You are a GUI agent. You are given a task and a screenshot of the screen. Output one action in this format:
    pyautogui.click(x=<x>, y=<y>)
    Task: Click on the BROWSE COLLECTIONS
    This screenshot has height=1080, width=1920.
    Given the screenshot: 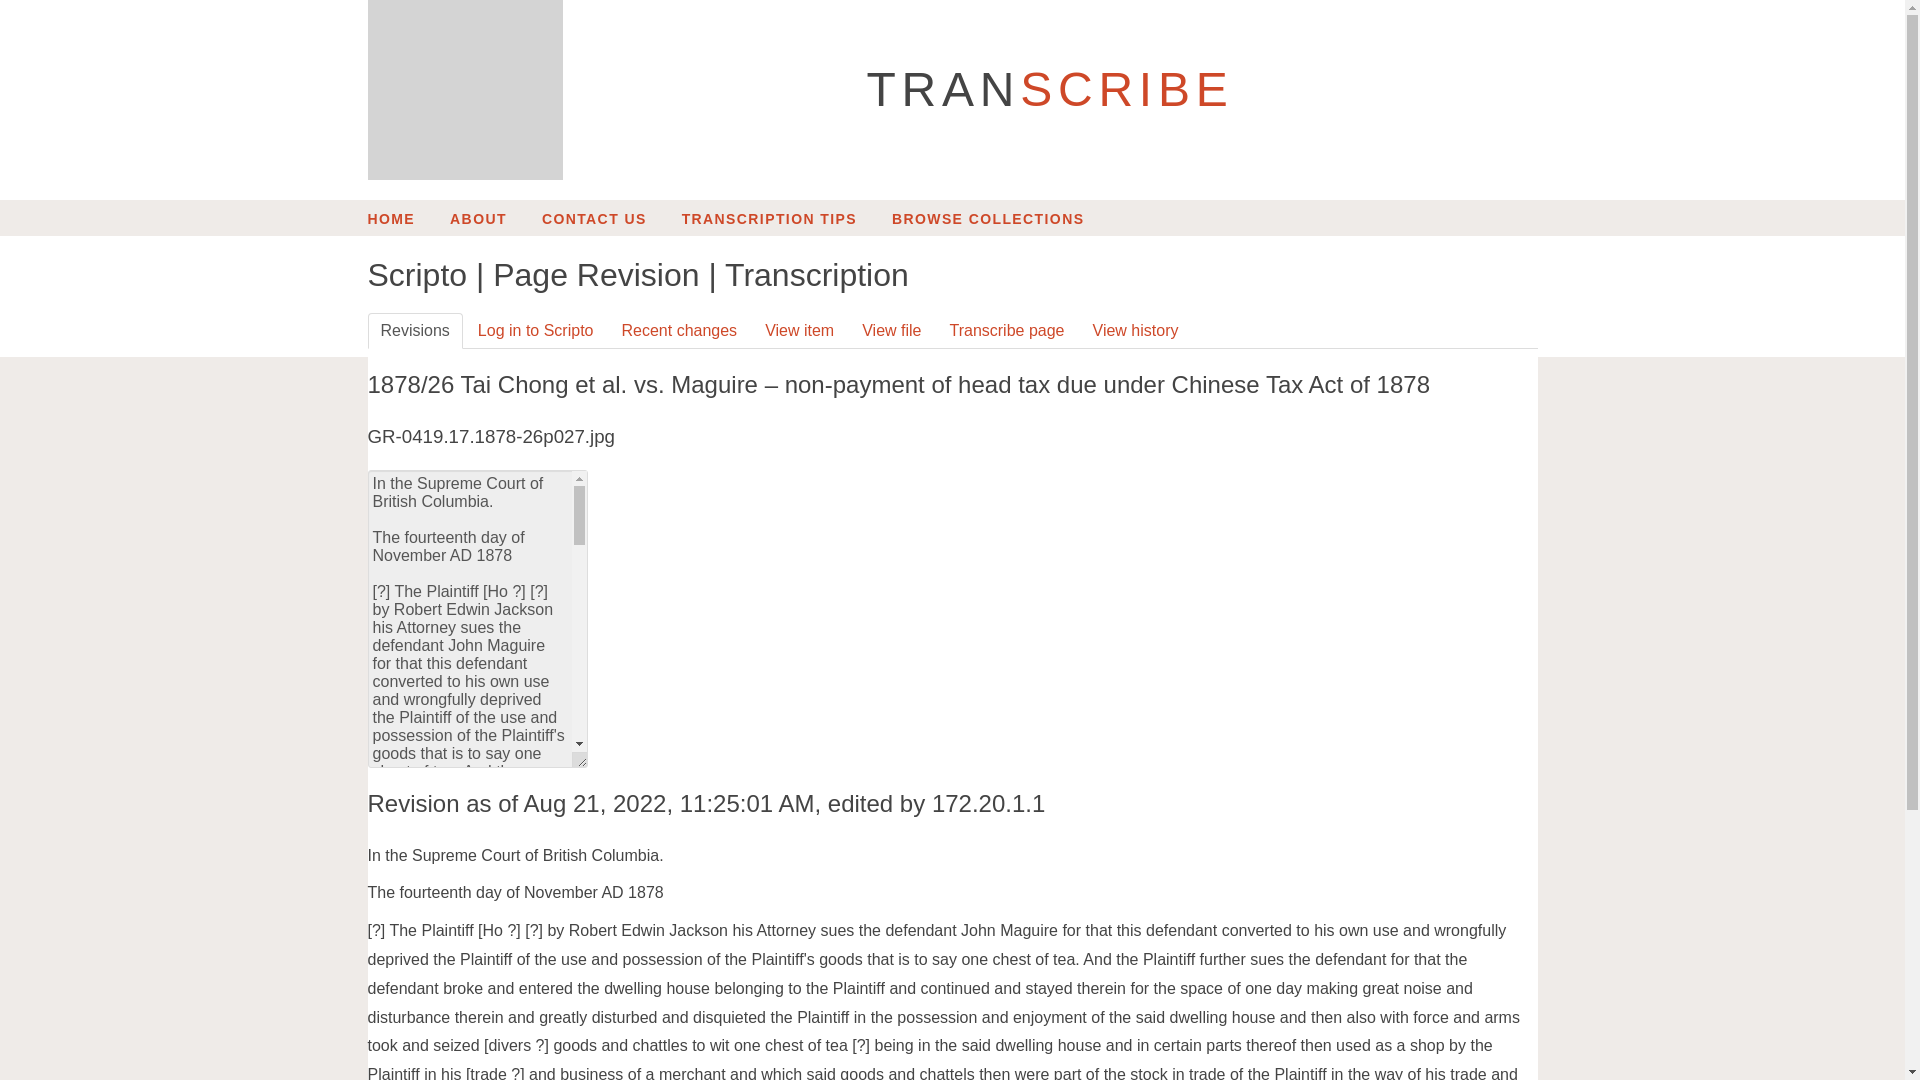 What is the action you would take?
    pyautogui.click(x=988, y=218)
    